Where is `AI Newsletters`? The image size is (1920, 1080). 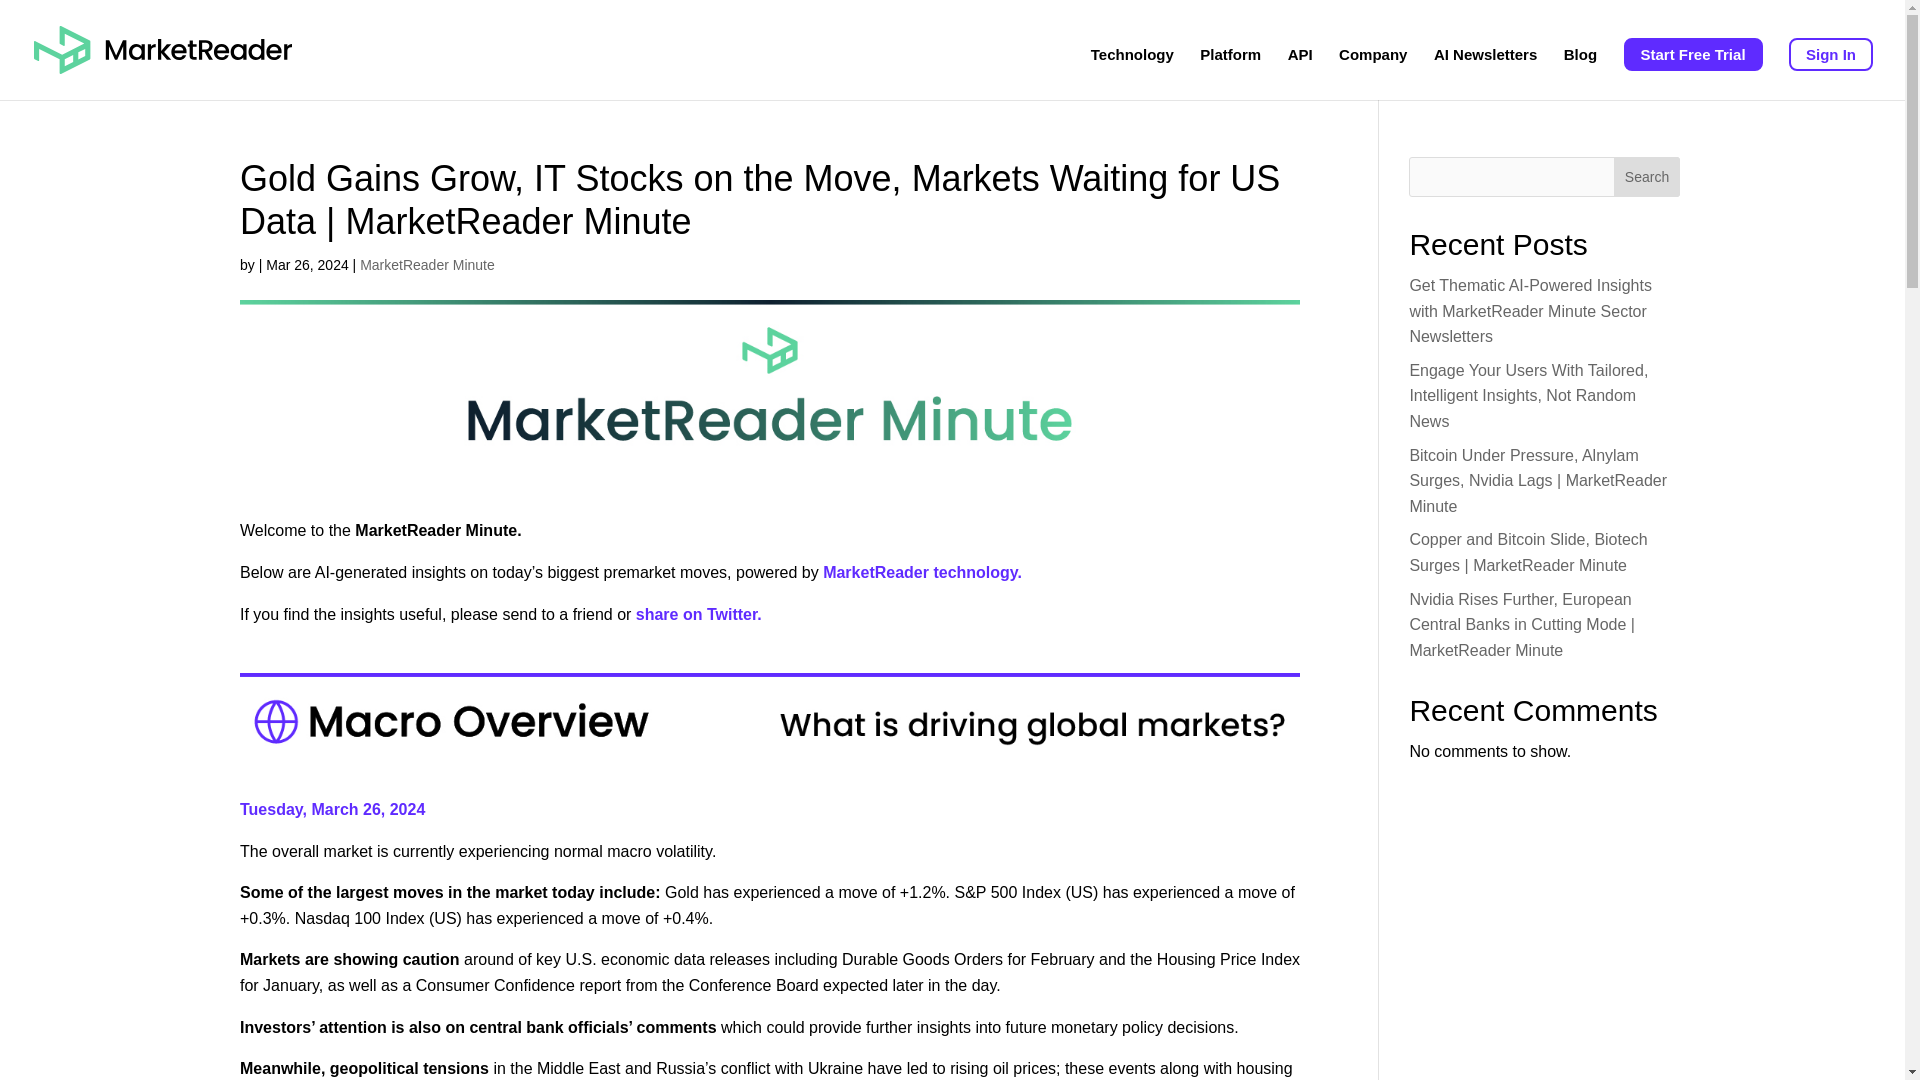 AI Newsletters is located at coordinates (1486, 74).